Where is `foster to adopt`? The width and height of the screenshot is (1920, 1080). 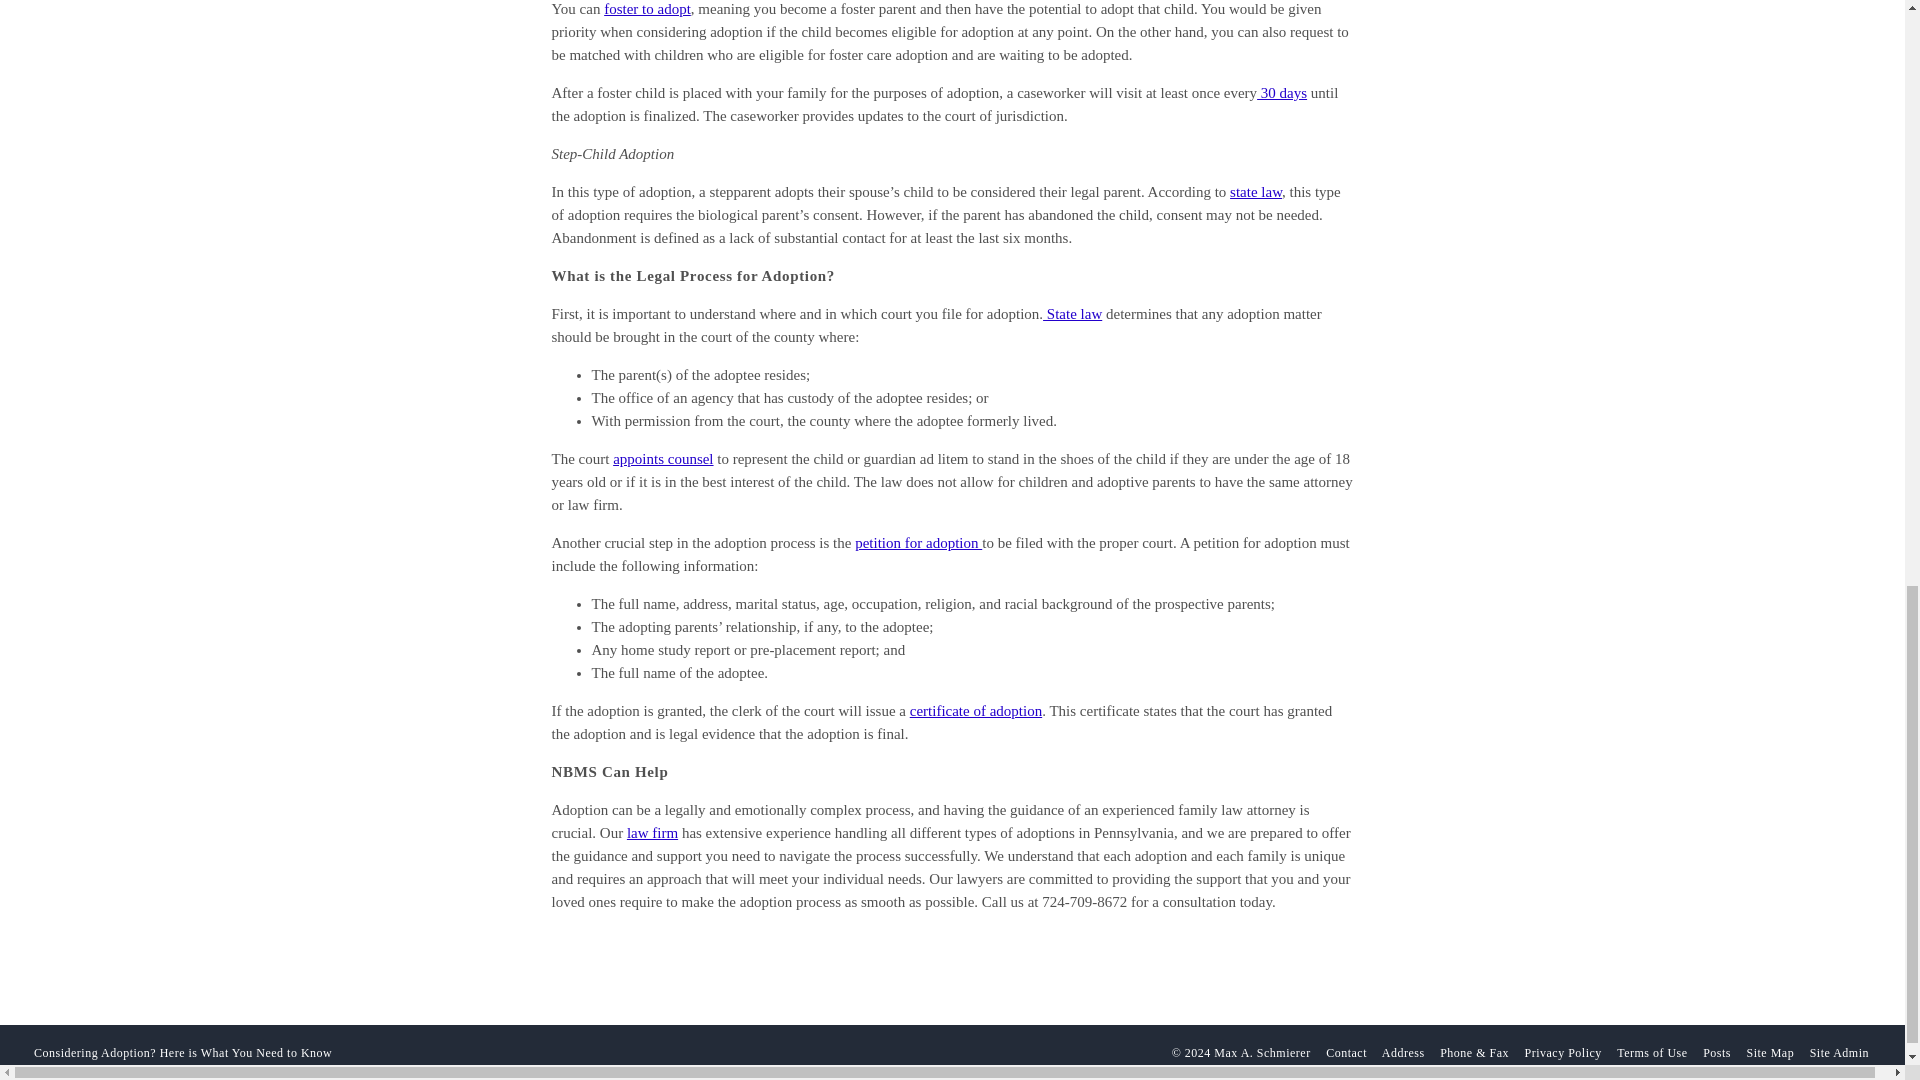 foster to adopt is located at coordinates (648, 9).